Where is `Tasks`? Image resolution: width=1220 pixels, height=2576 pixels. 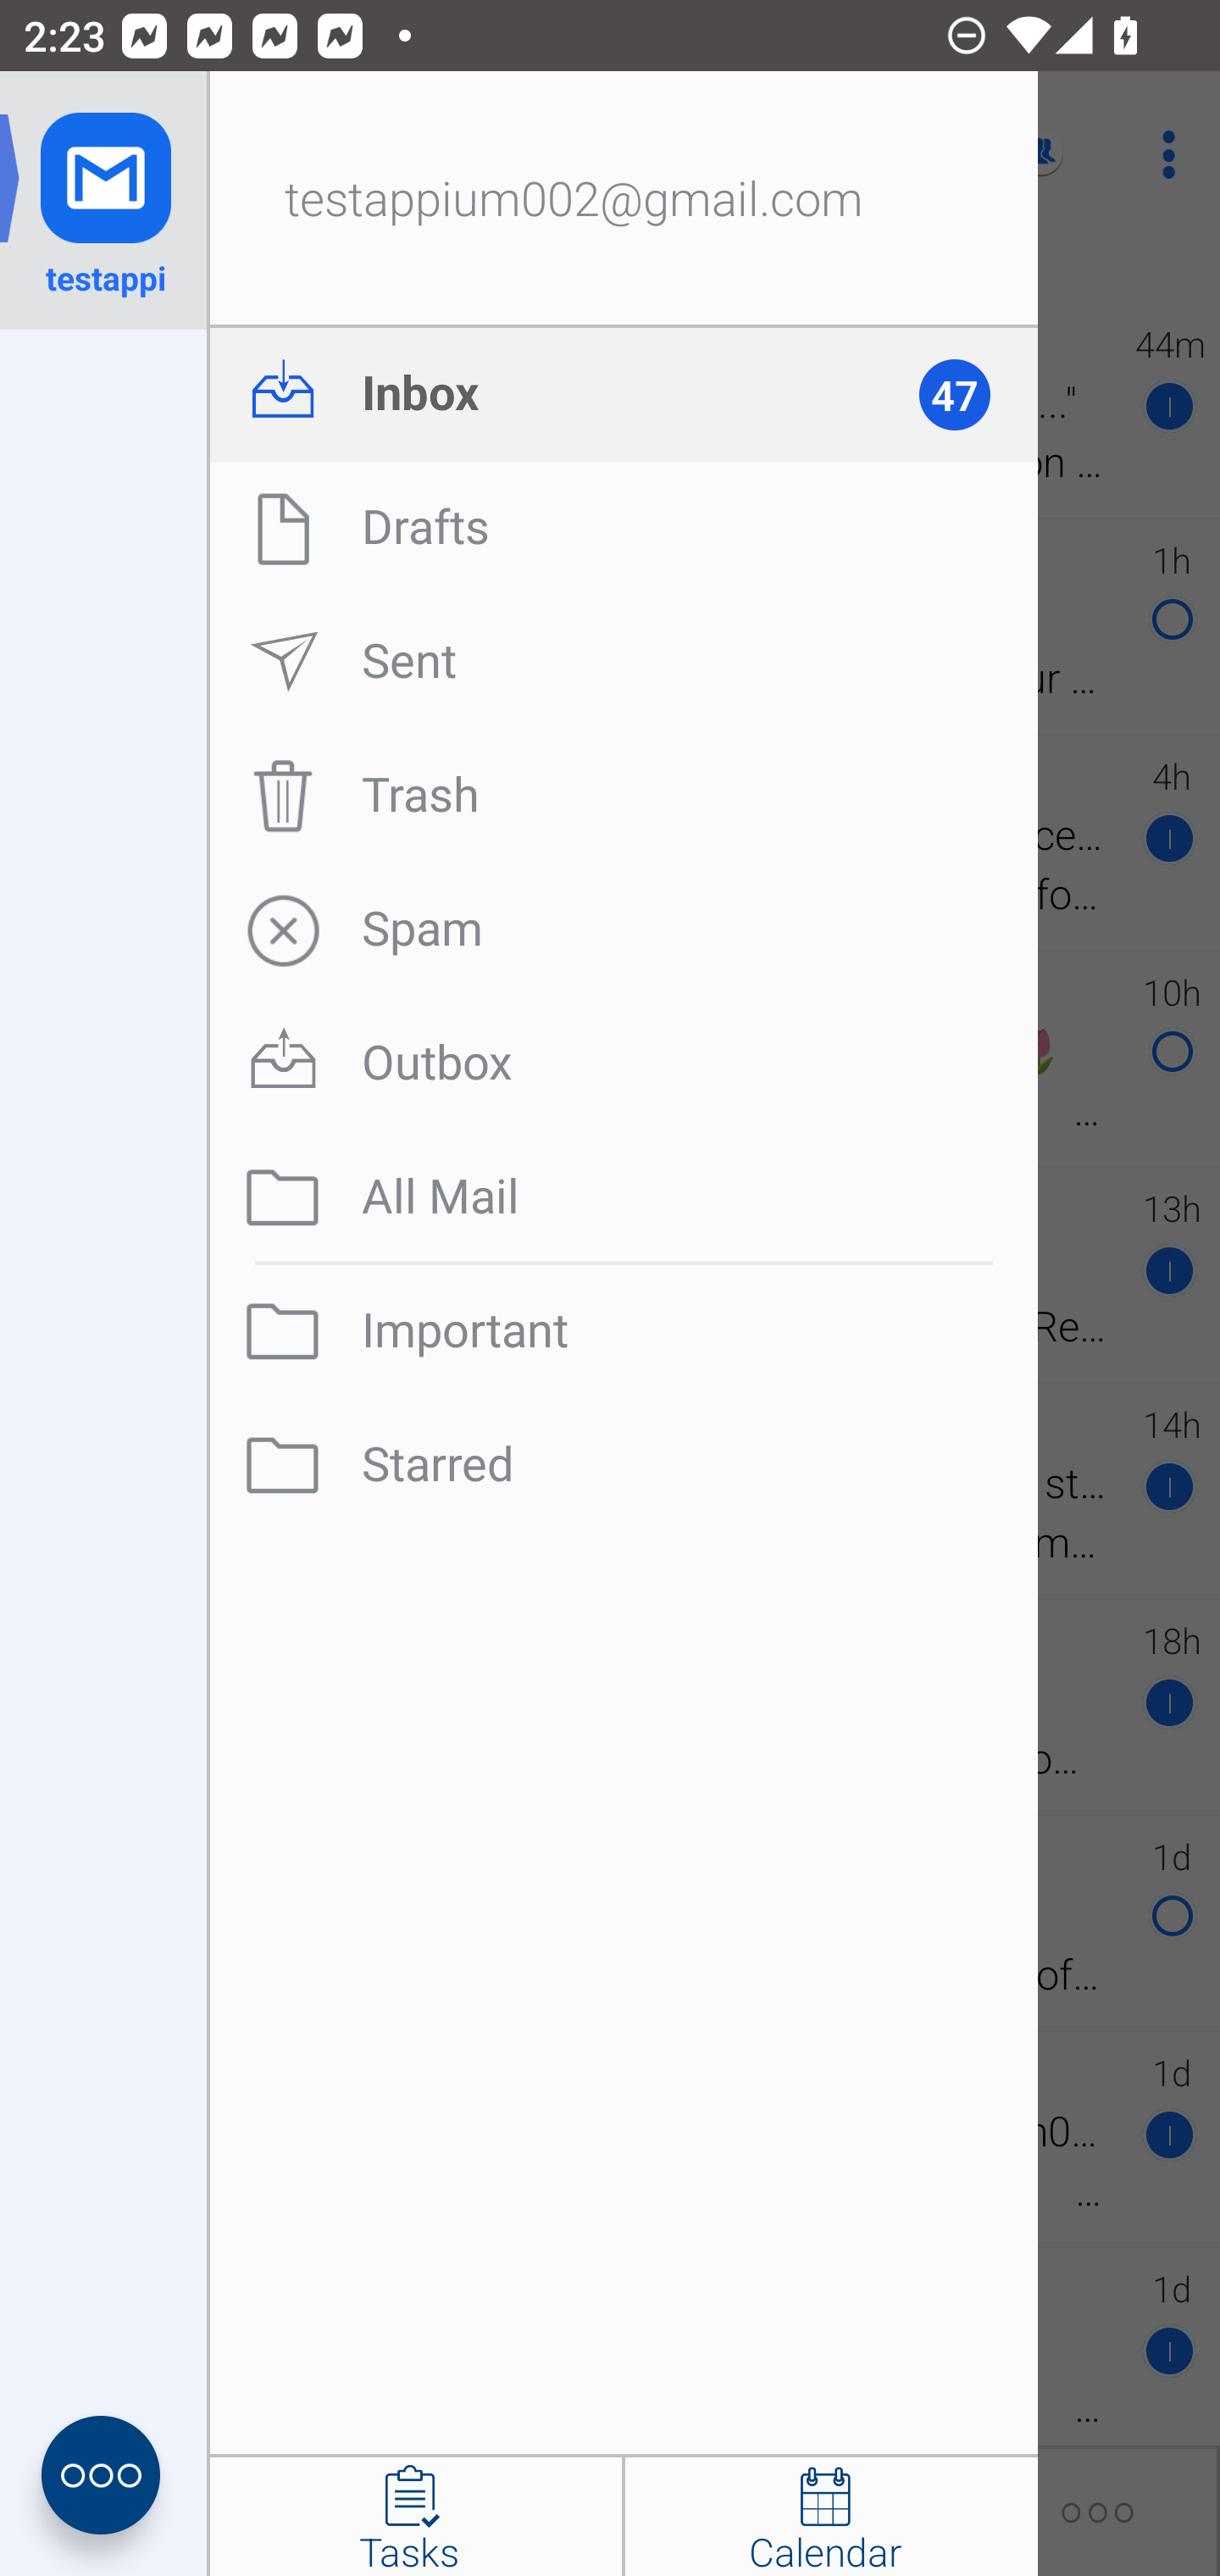 Tasks is located at coordinates (415, 2517).